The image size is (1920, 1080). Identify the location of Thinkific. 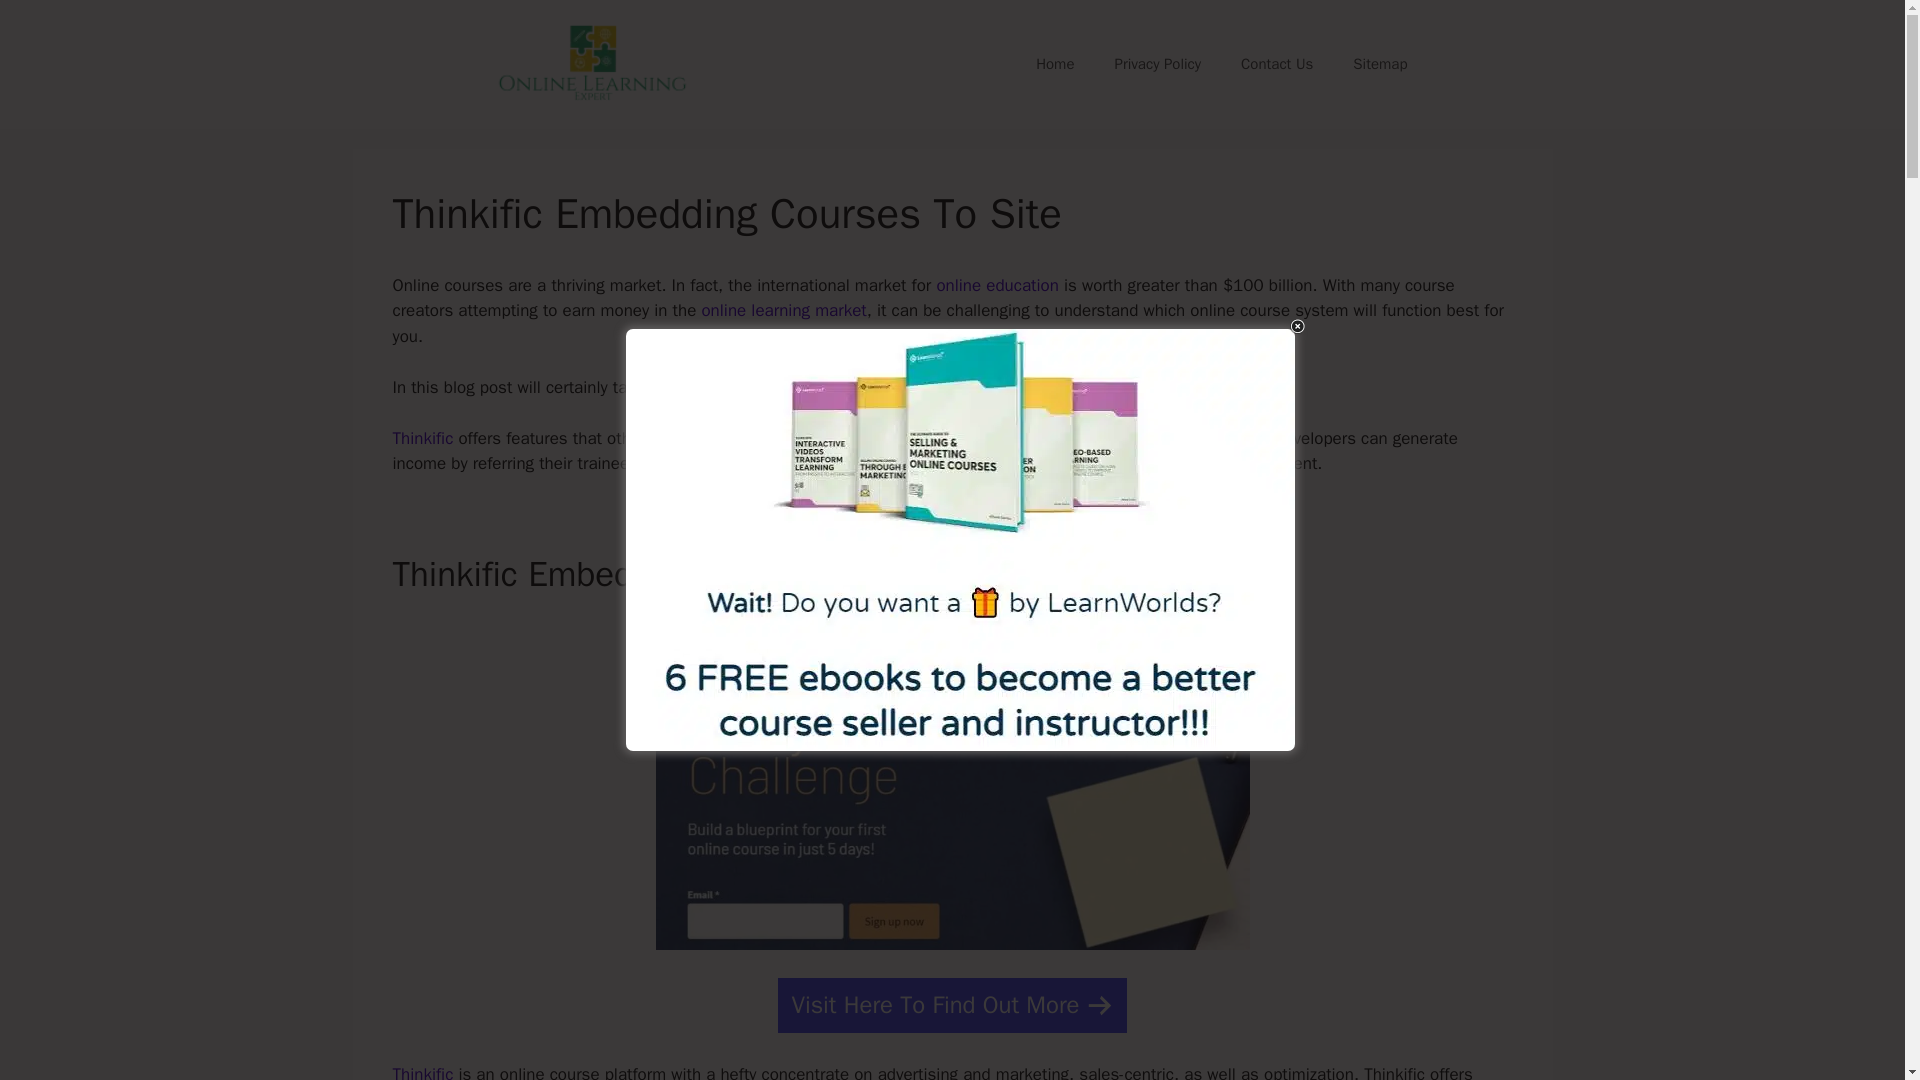
(422, 438).